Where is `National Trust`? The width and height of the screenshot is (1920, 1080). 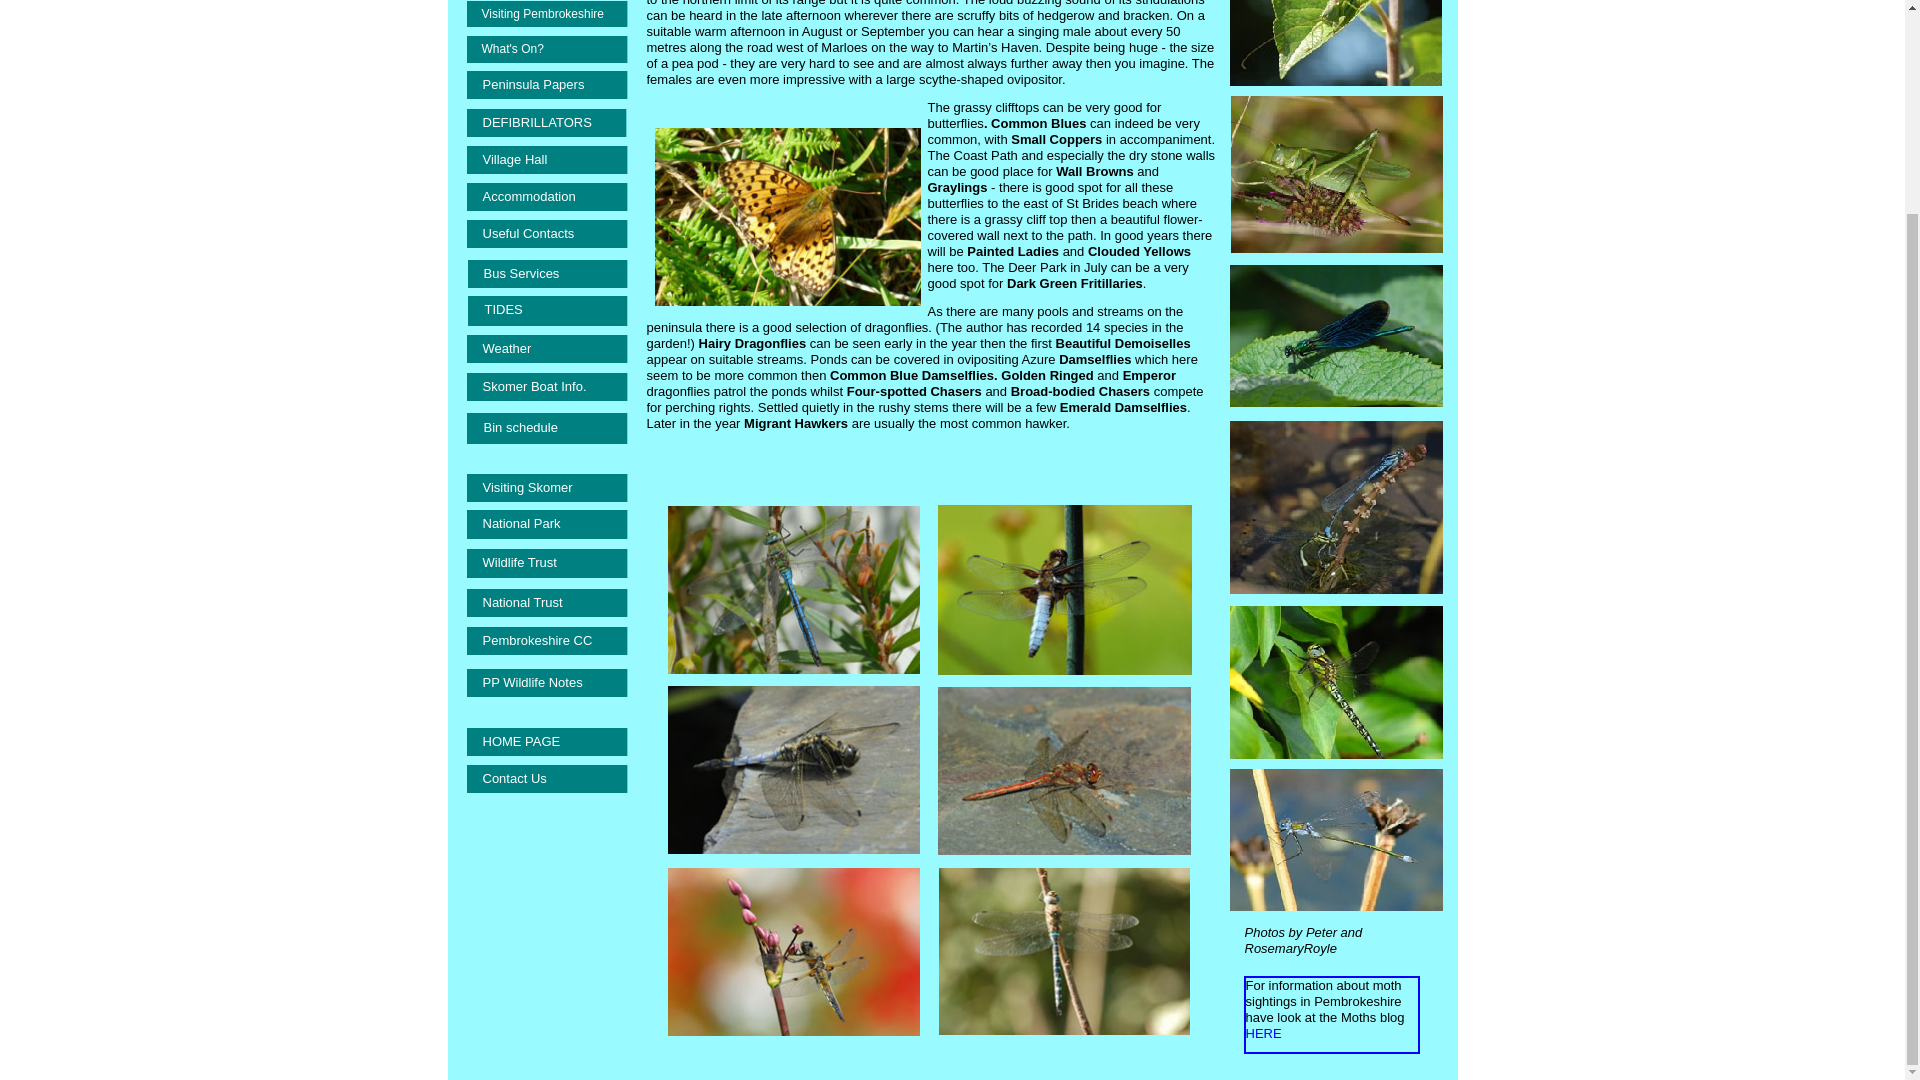
National Trust is located at coordinates (546, 602).